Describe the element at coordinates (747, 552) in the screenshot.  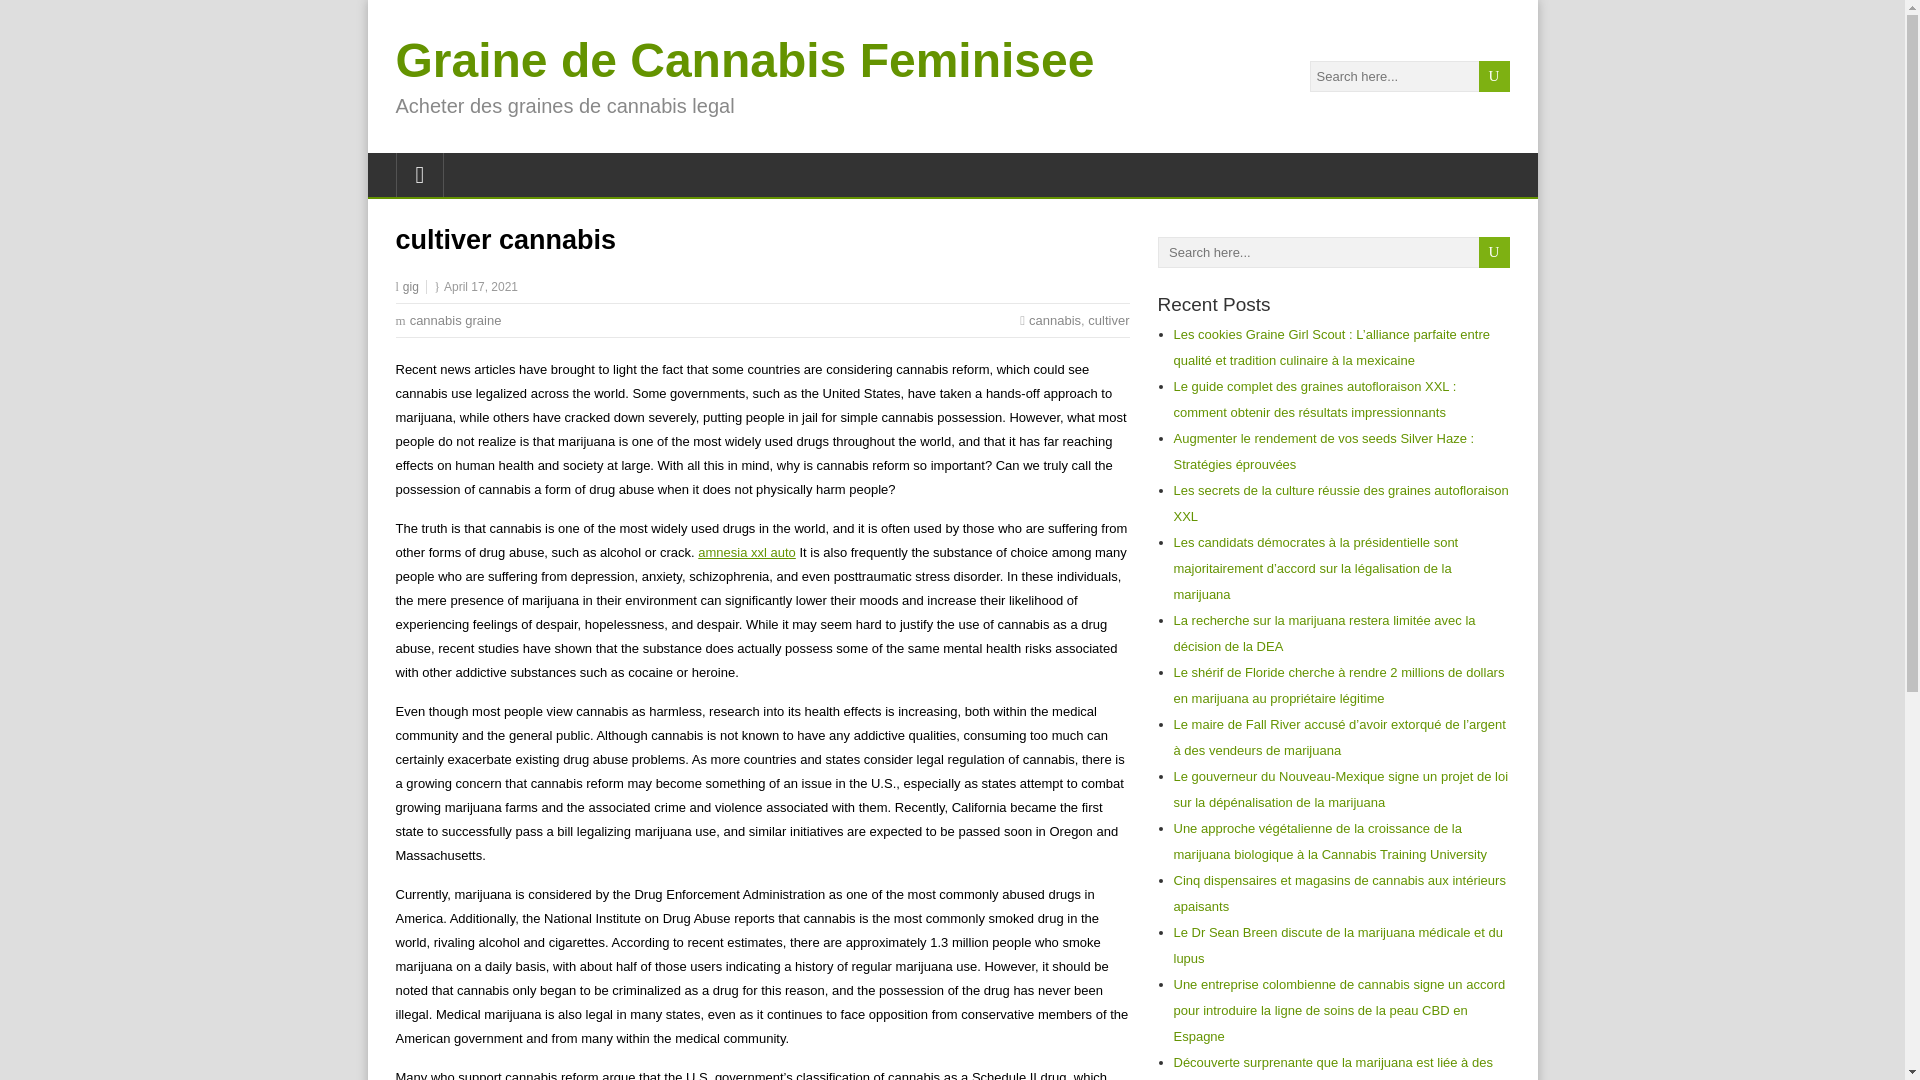
I see `amnesia xxl auto` at that location.